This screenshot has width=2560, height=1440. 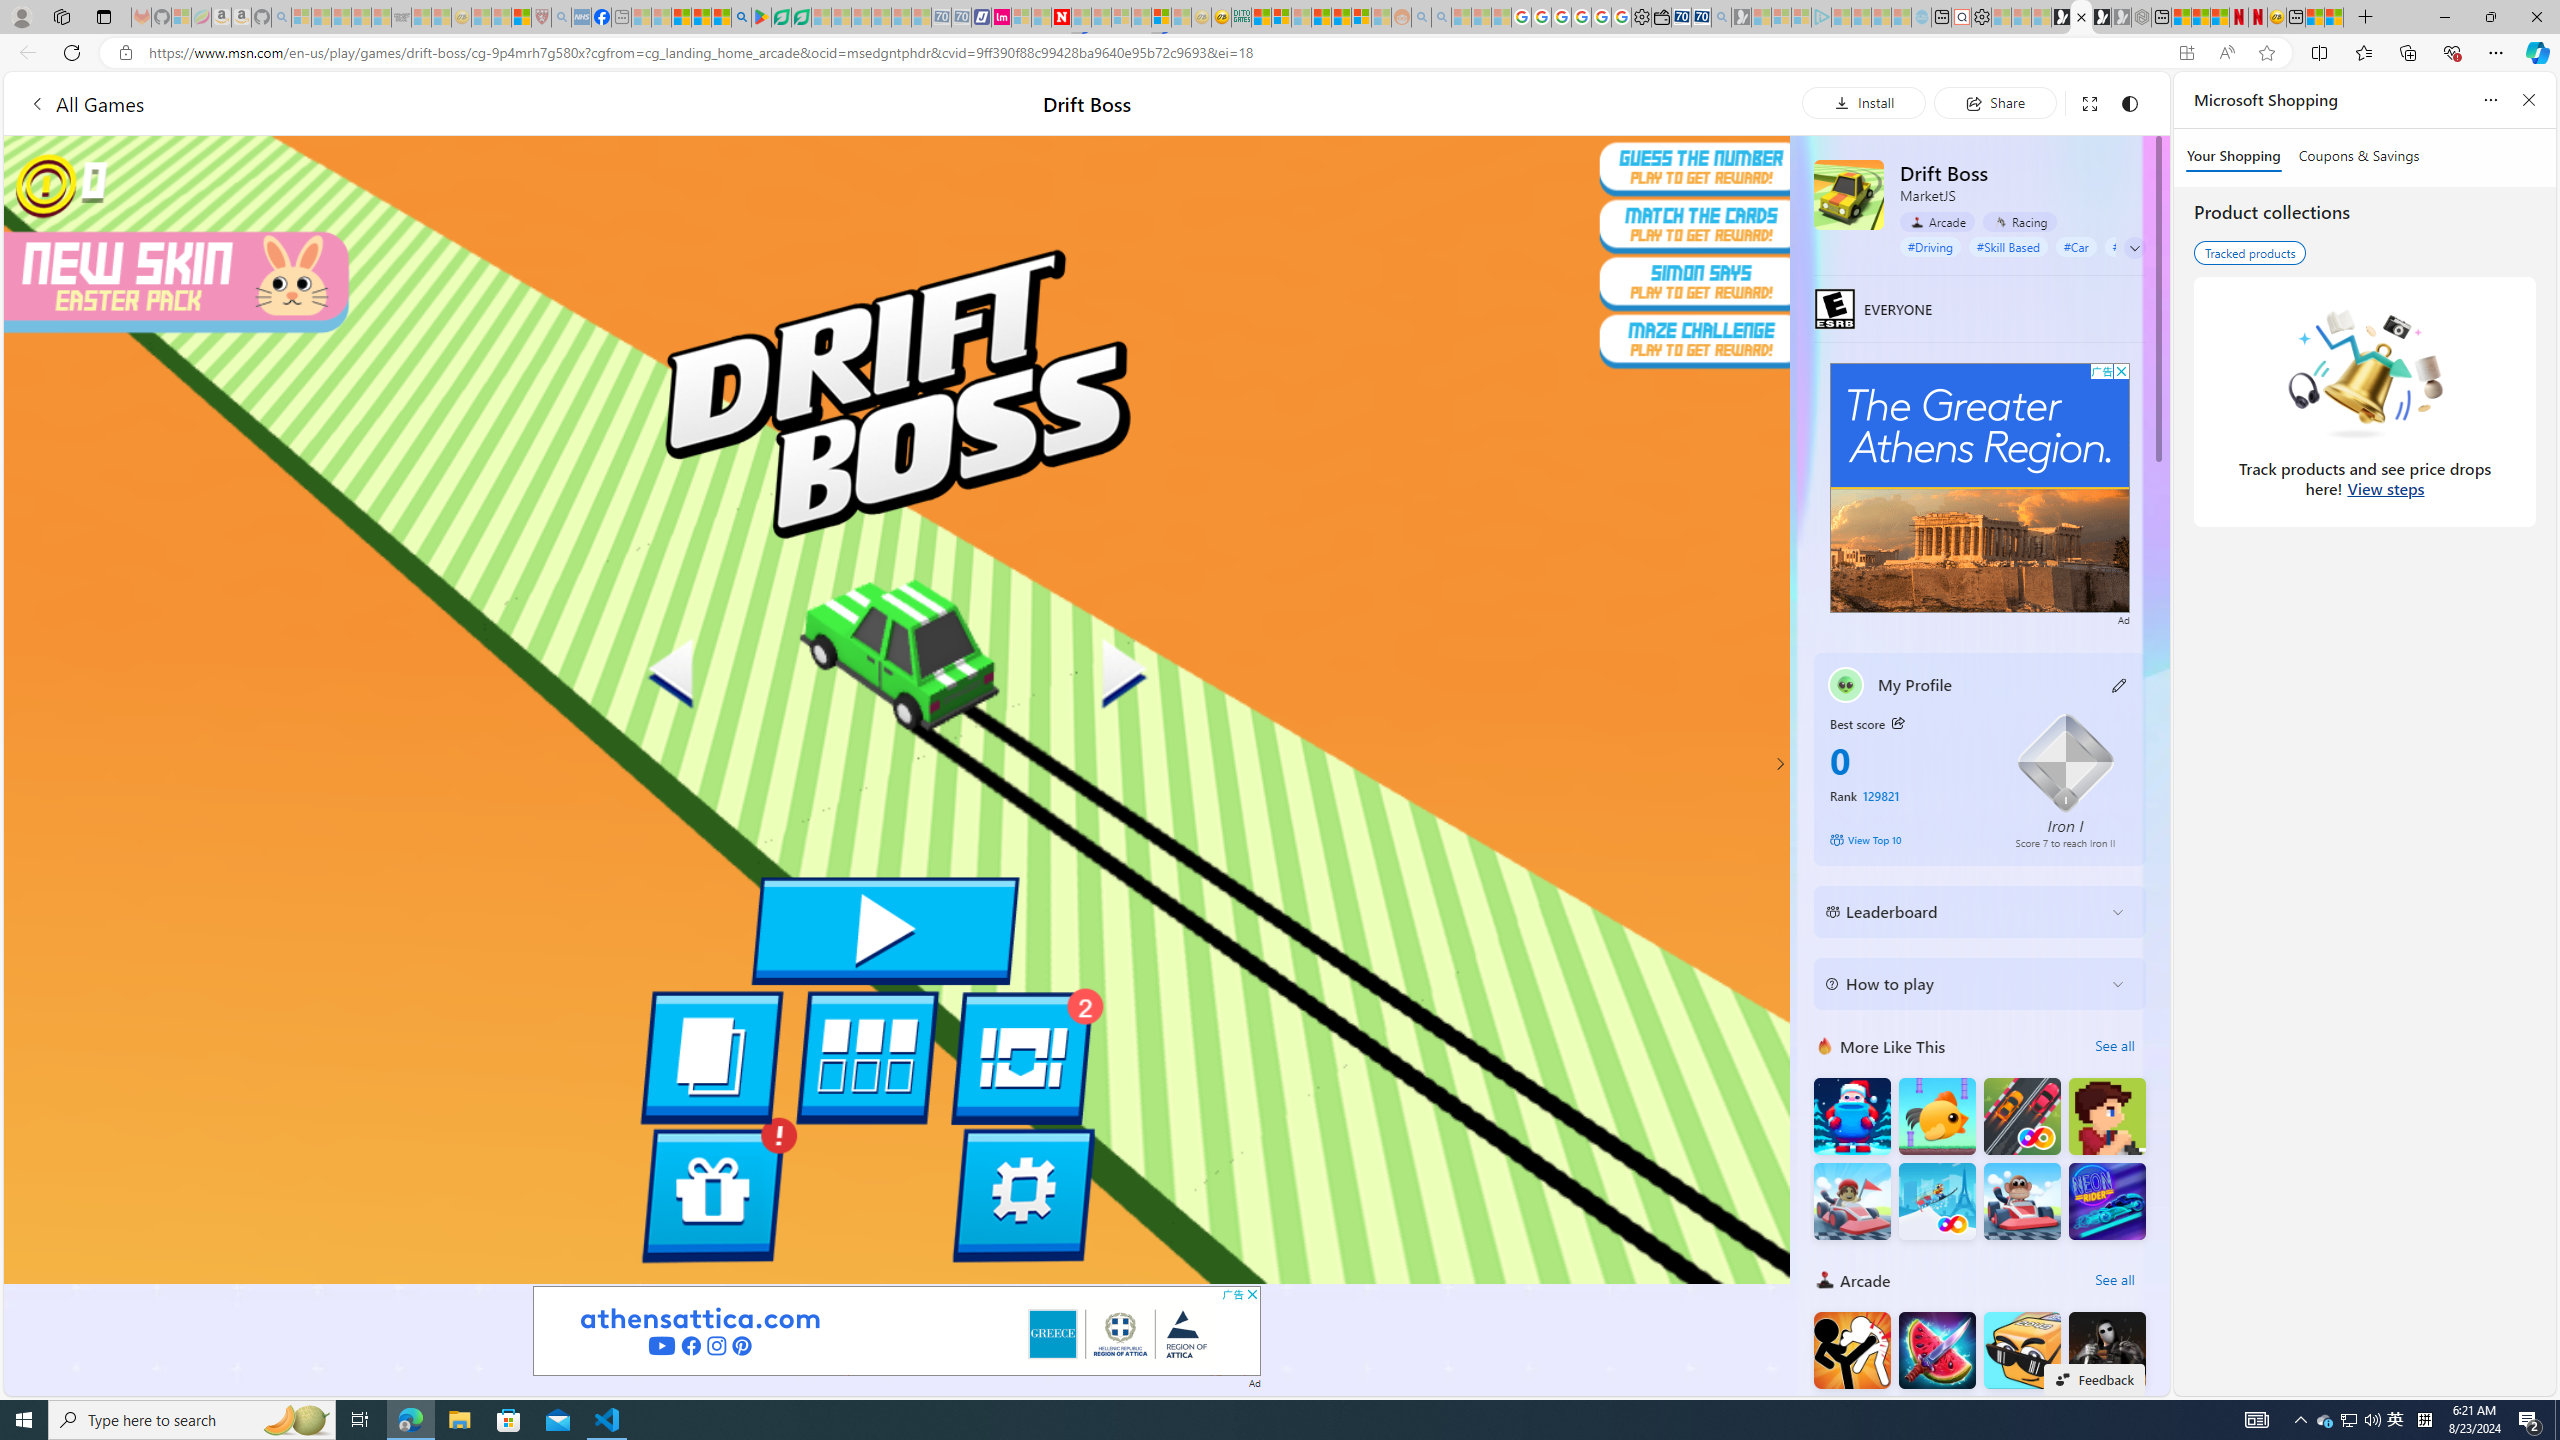 What do you see at coordinates (1852, 1350) in the screenshot?
I see `Stickman Fighter : Mega Brawl` at bounding box center [1852, 1350].